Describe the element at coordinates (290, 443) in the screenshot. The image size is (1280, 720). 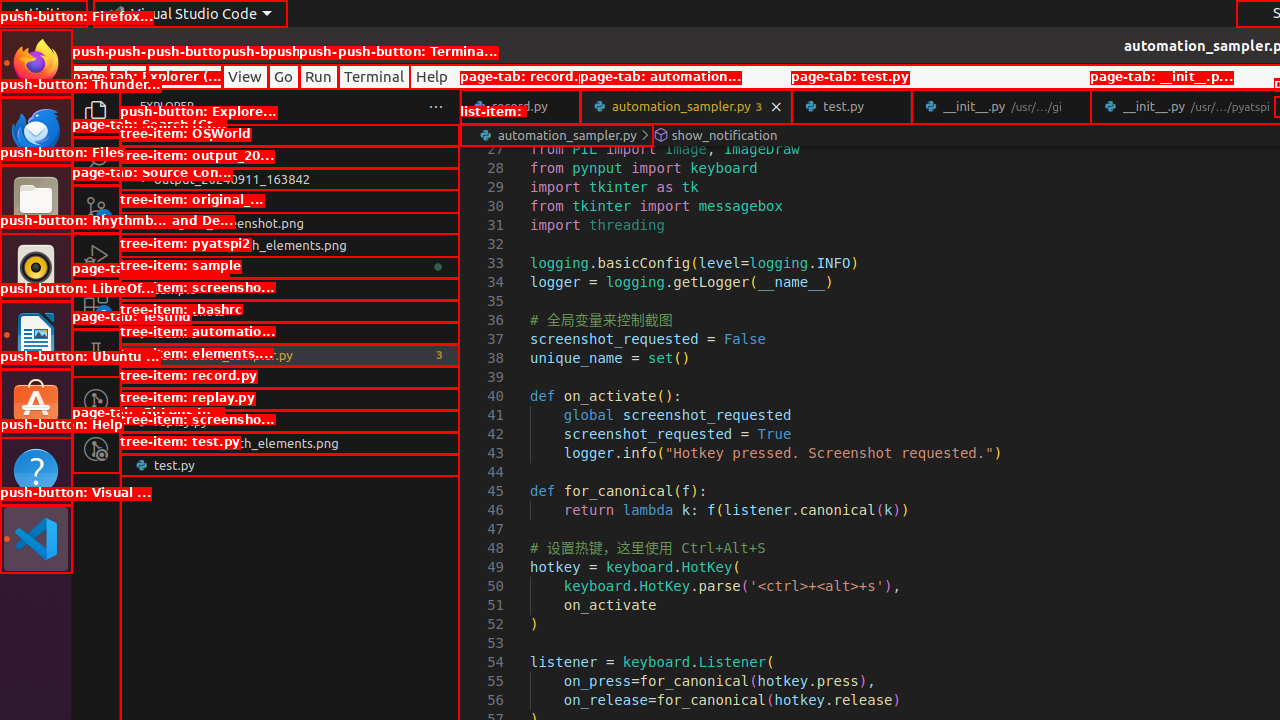
I see `screenshot_with_elements.png` at that location.